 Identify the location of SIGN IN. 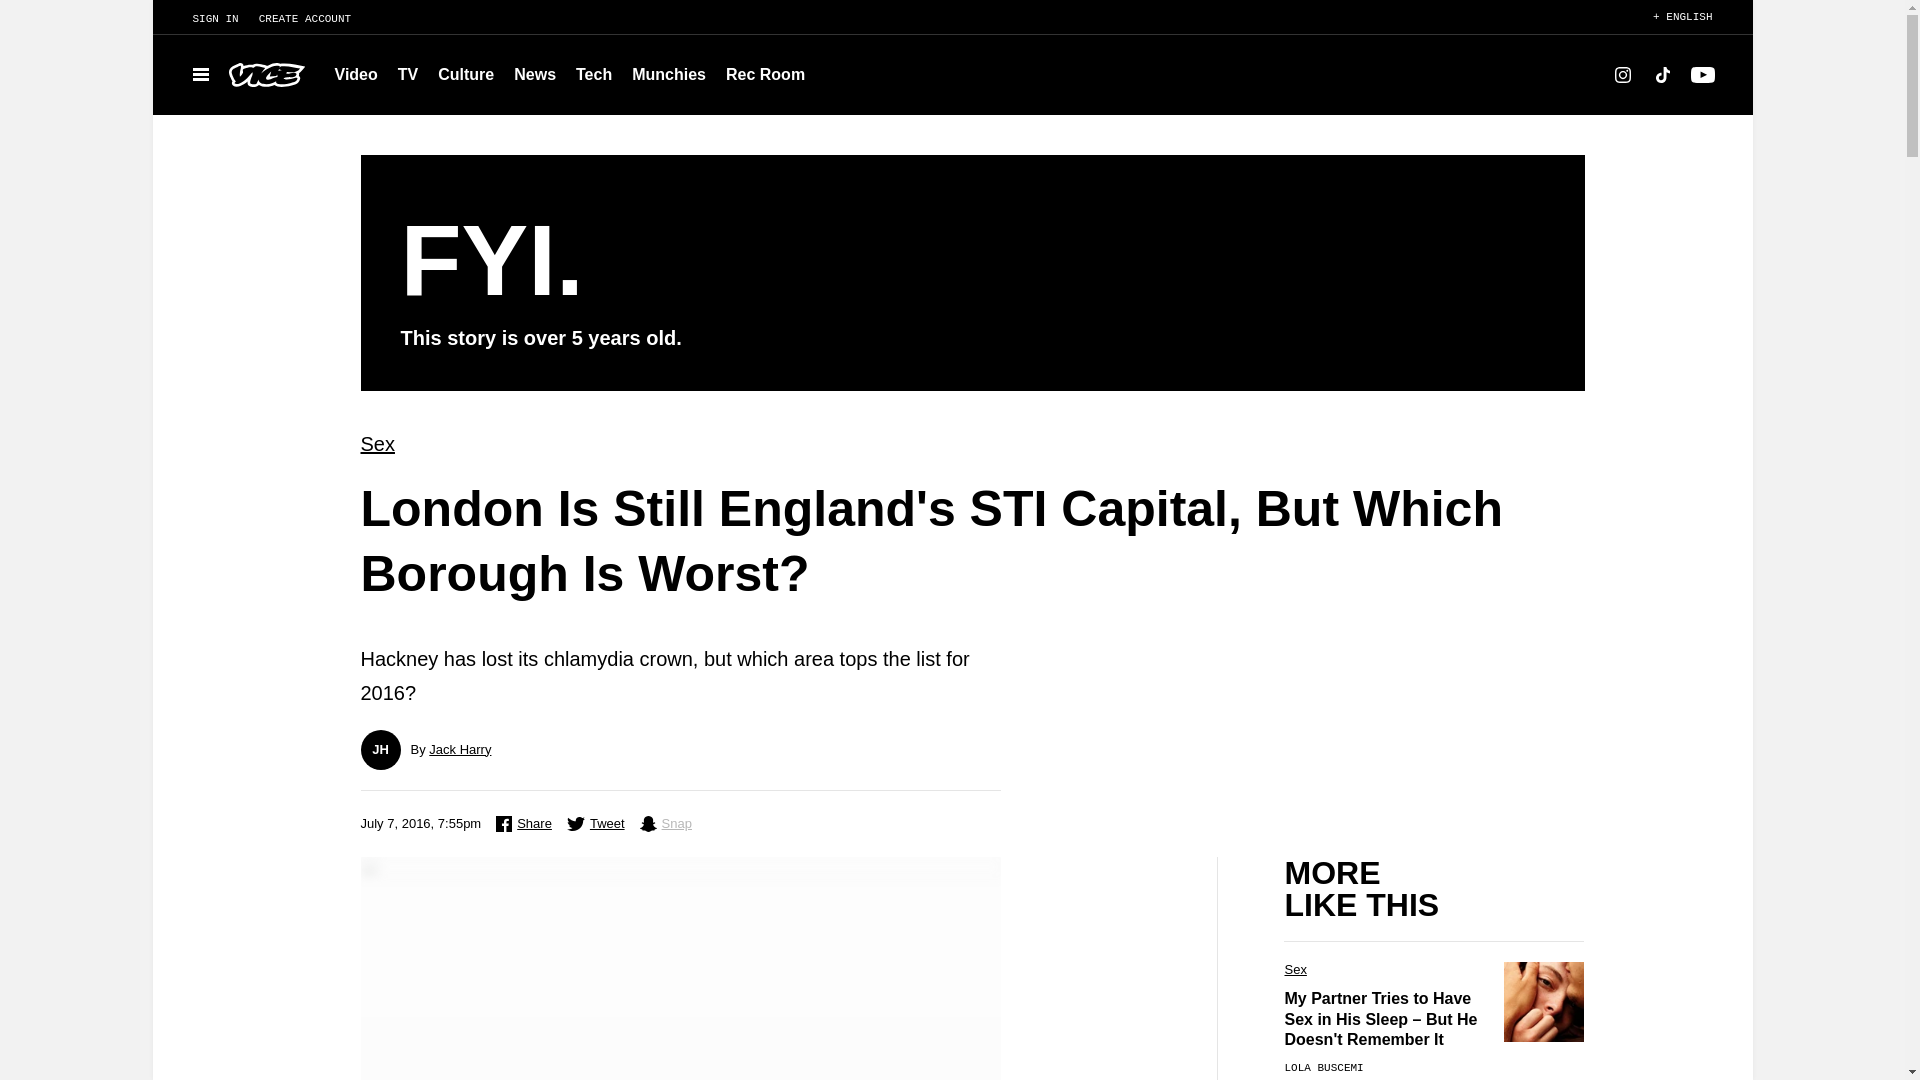
(204, 18).